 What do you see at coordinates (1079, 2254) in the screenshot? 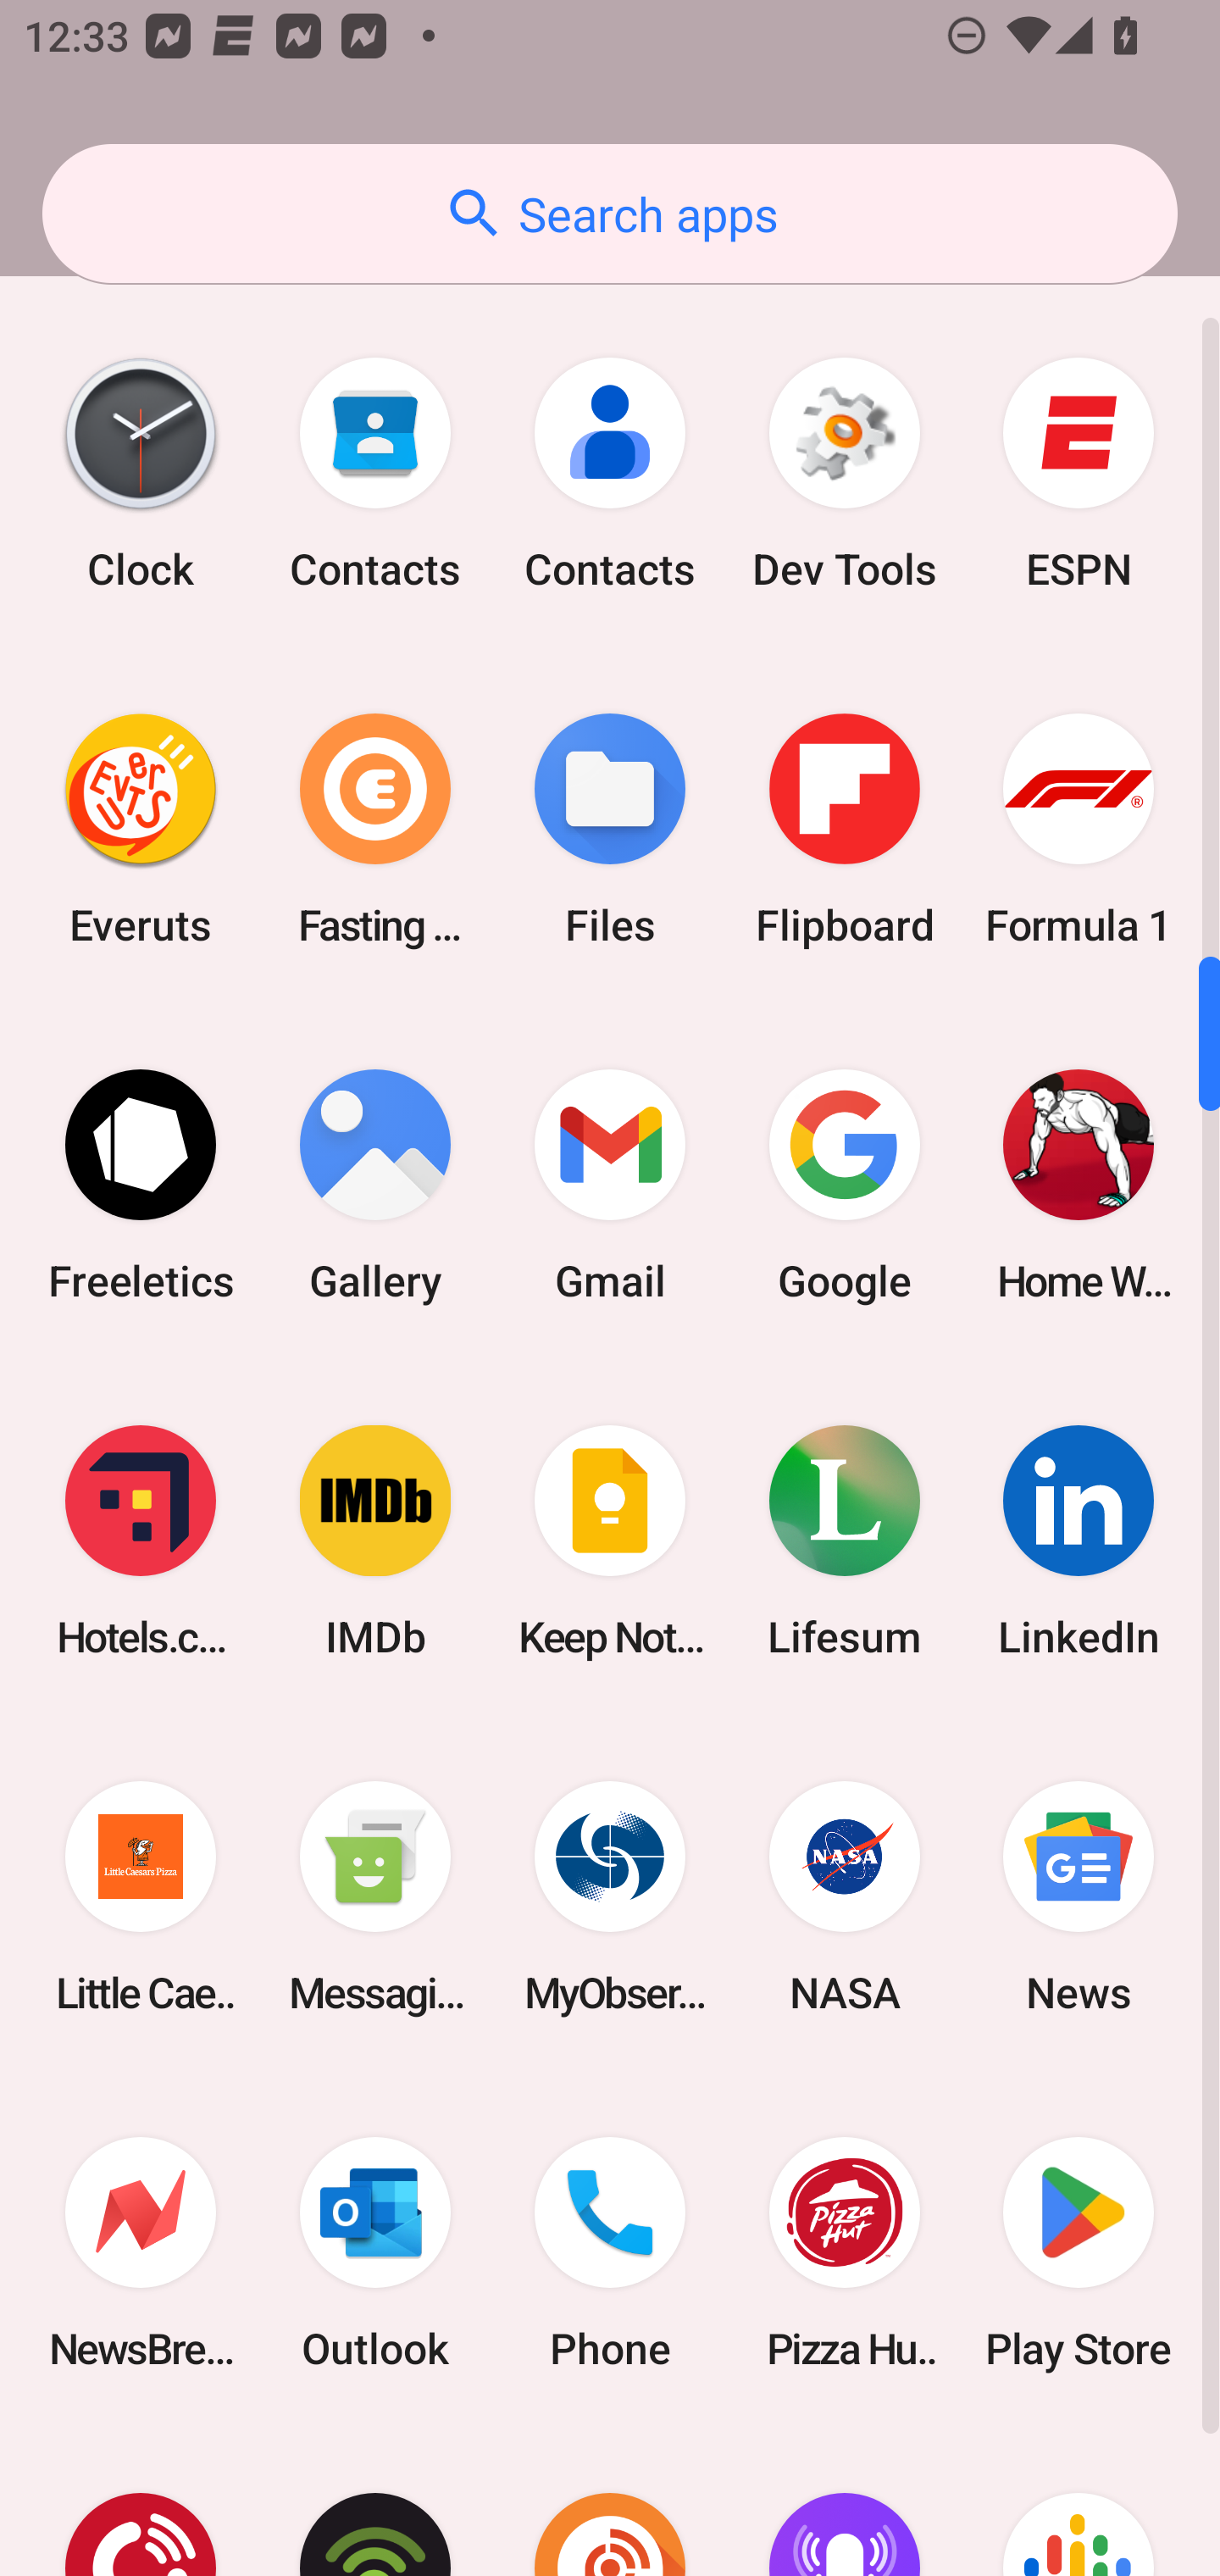
I see `Play Store` at bounding box center [1079, 2254].